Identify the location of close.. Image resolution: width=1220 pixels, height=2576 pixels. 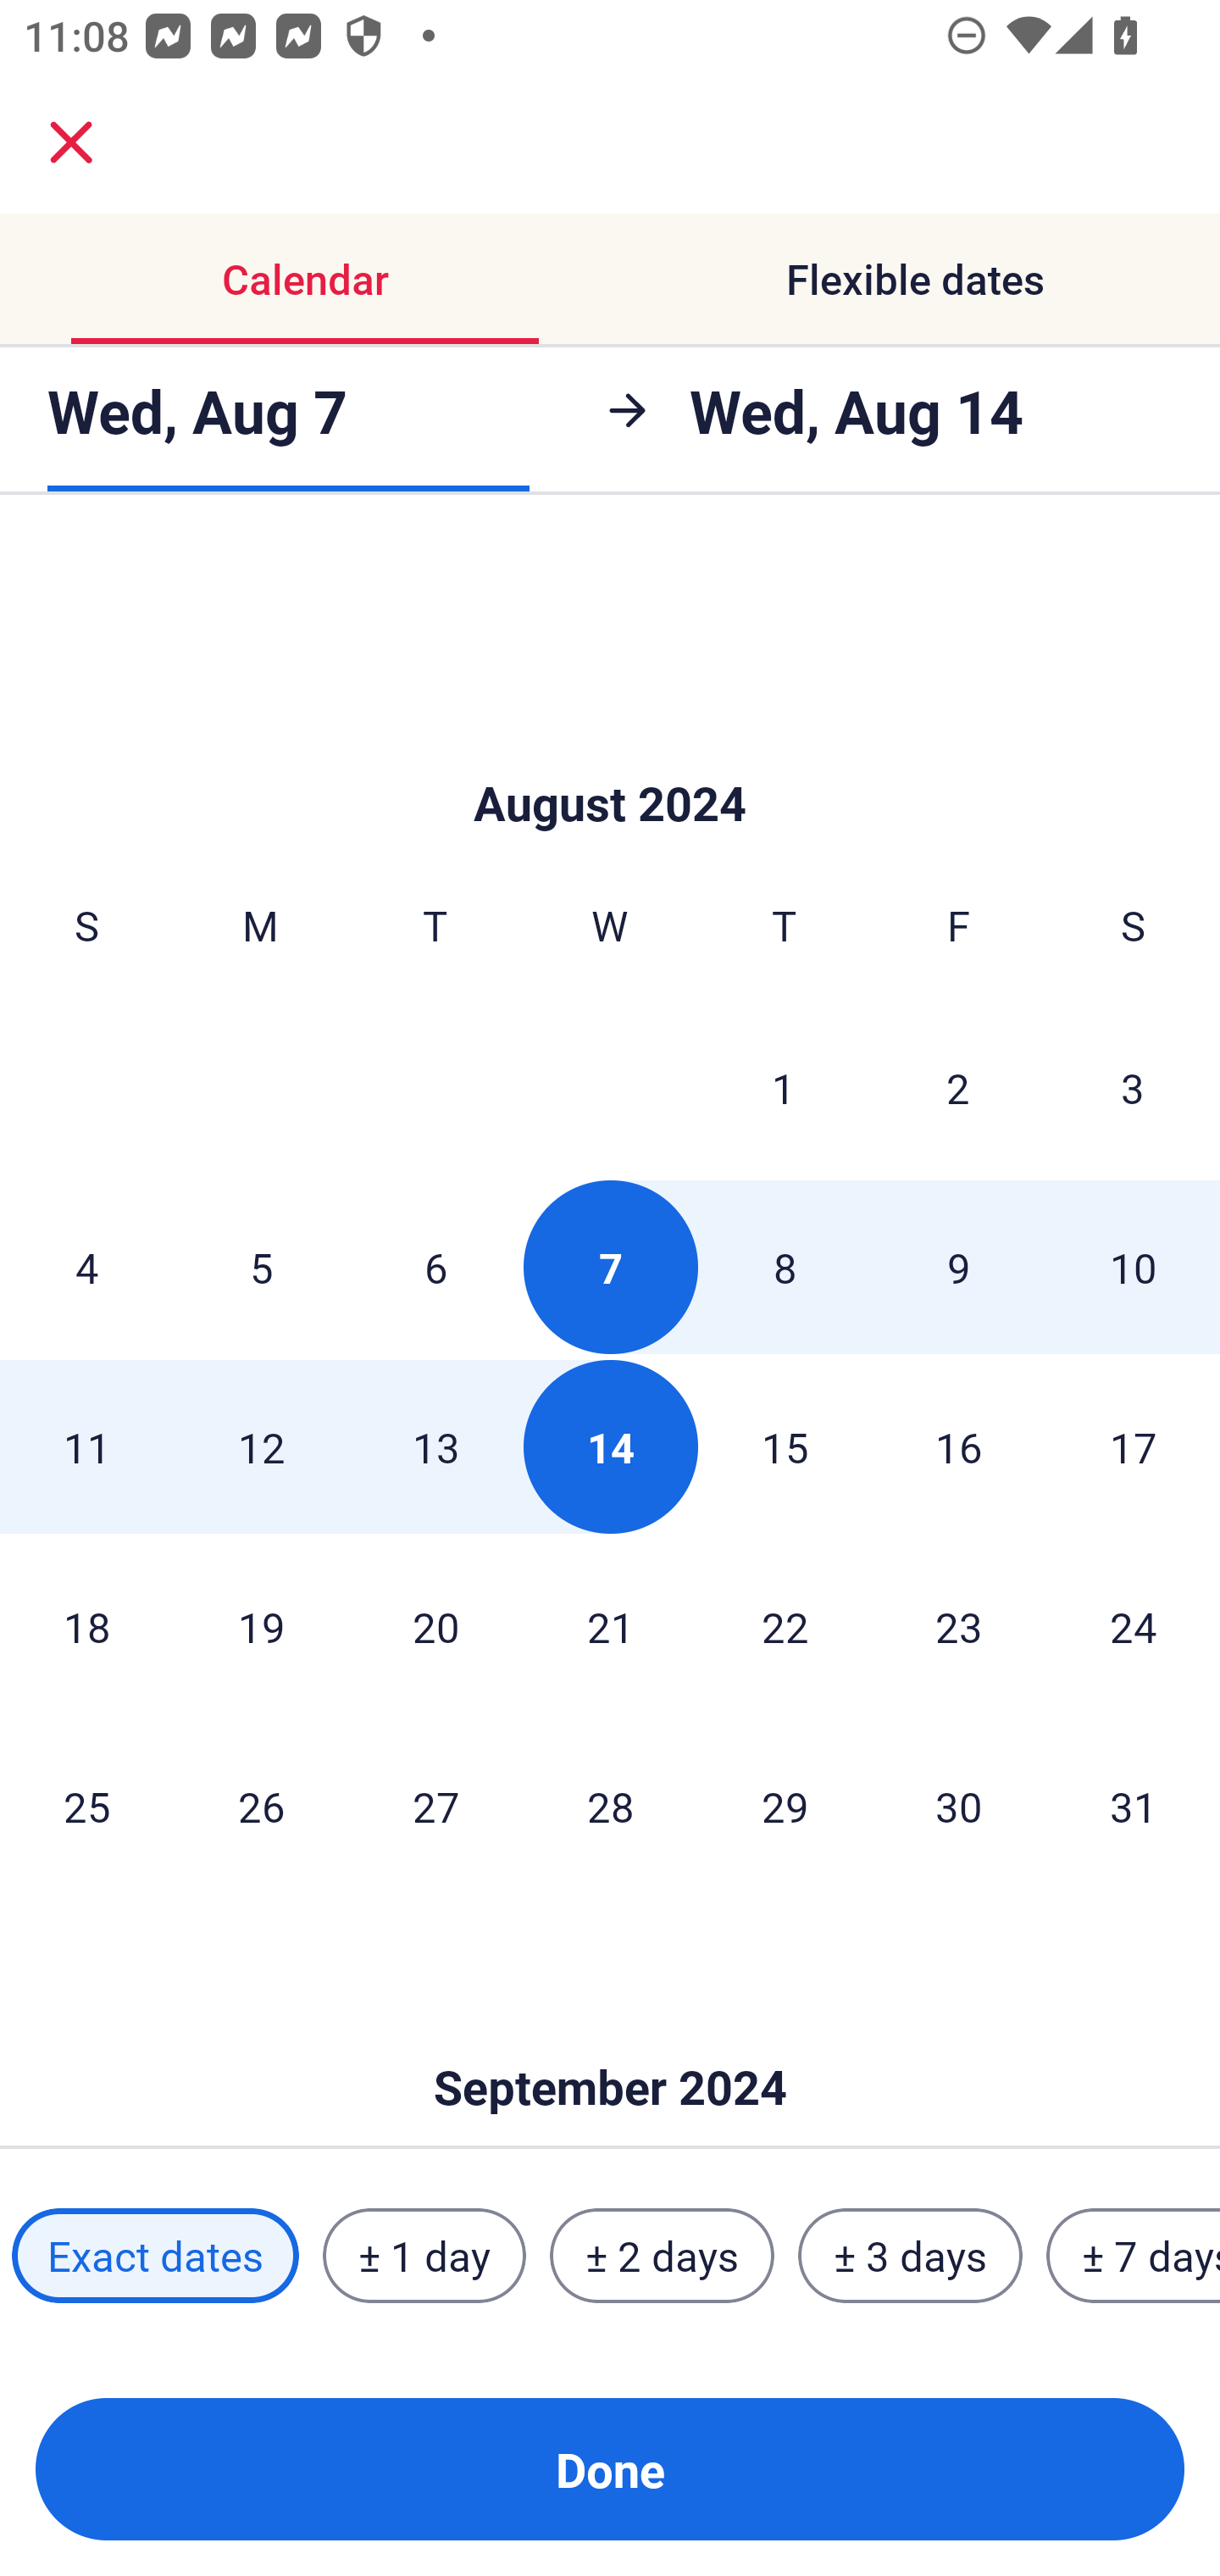
(71, 142).